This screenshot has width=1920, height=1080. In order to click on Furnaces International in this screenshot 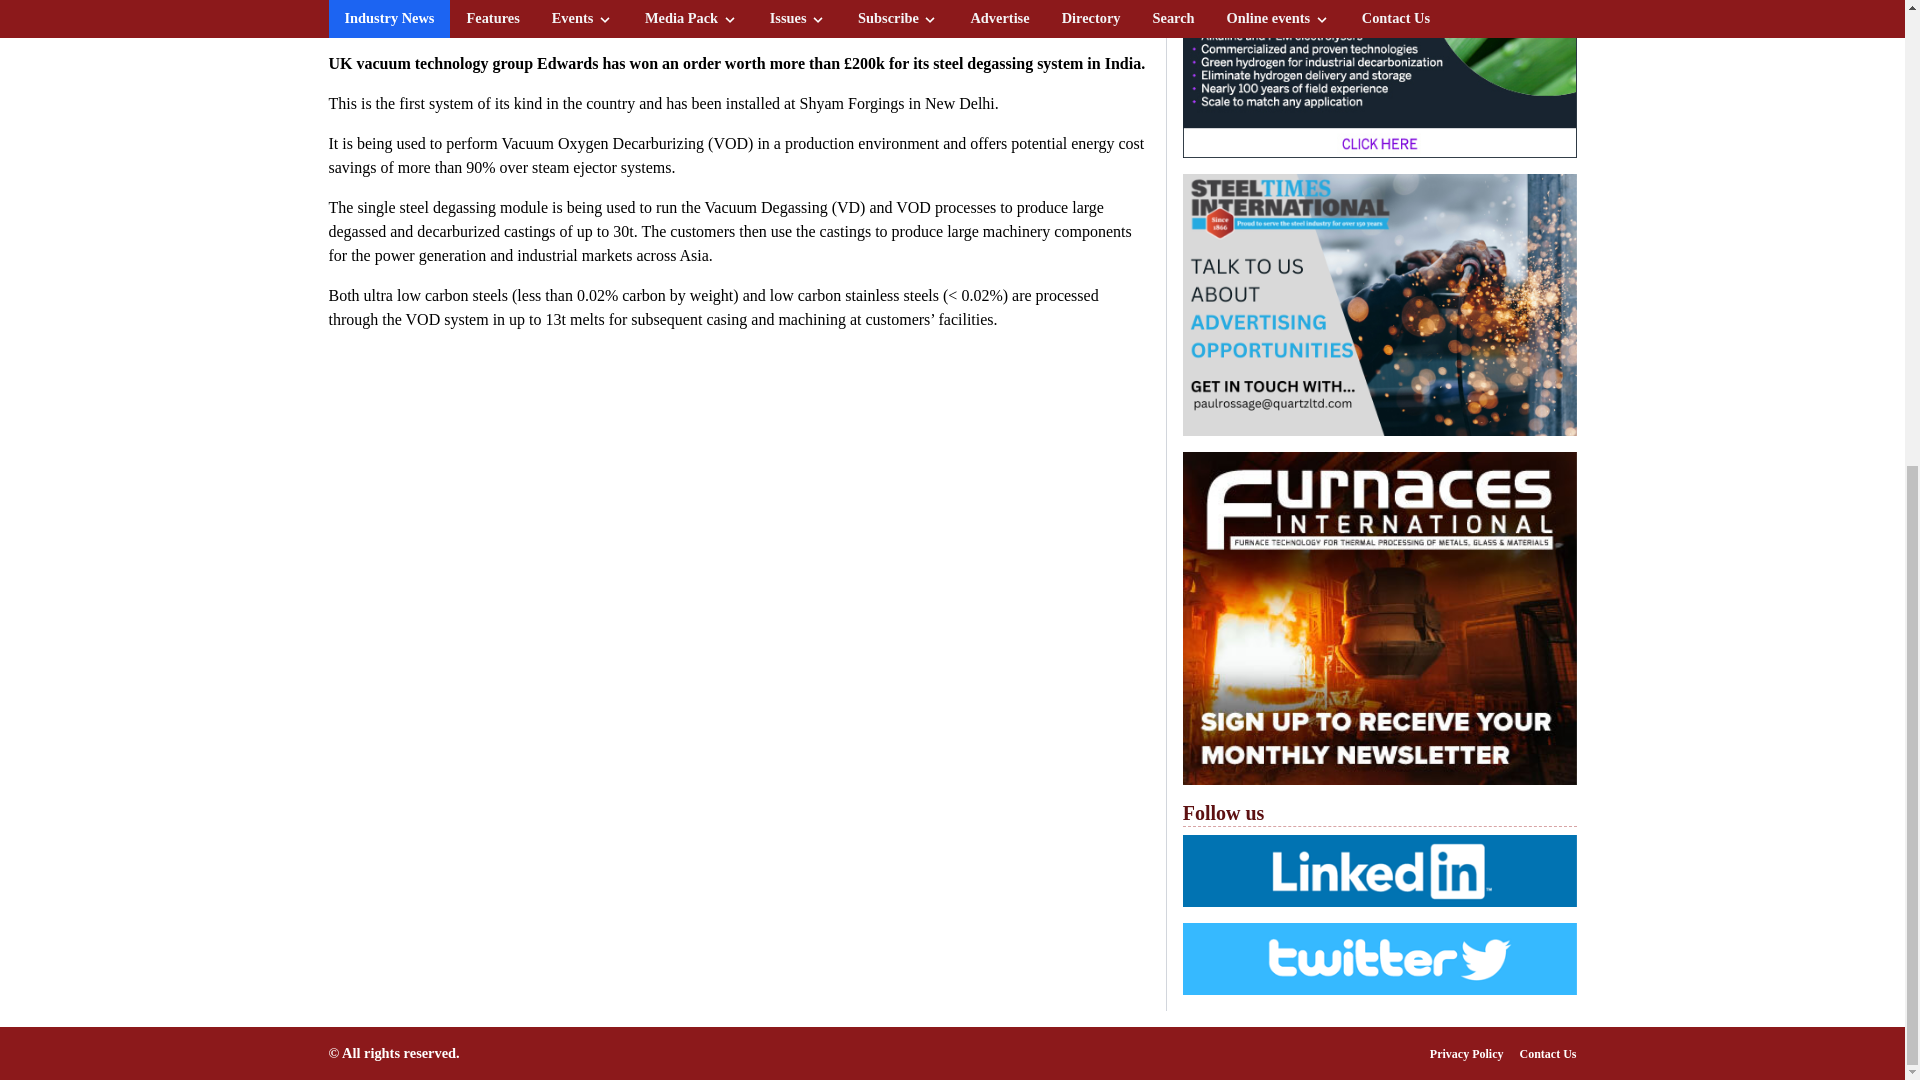, I will do `click(1379, 618)`.